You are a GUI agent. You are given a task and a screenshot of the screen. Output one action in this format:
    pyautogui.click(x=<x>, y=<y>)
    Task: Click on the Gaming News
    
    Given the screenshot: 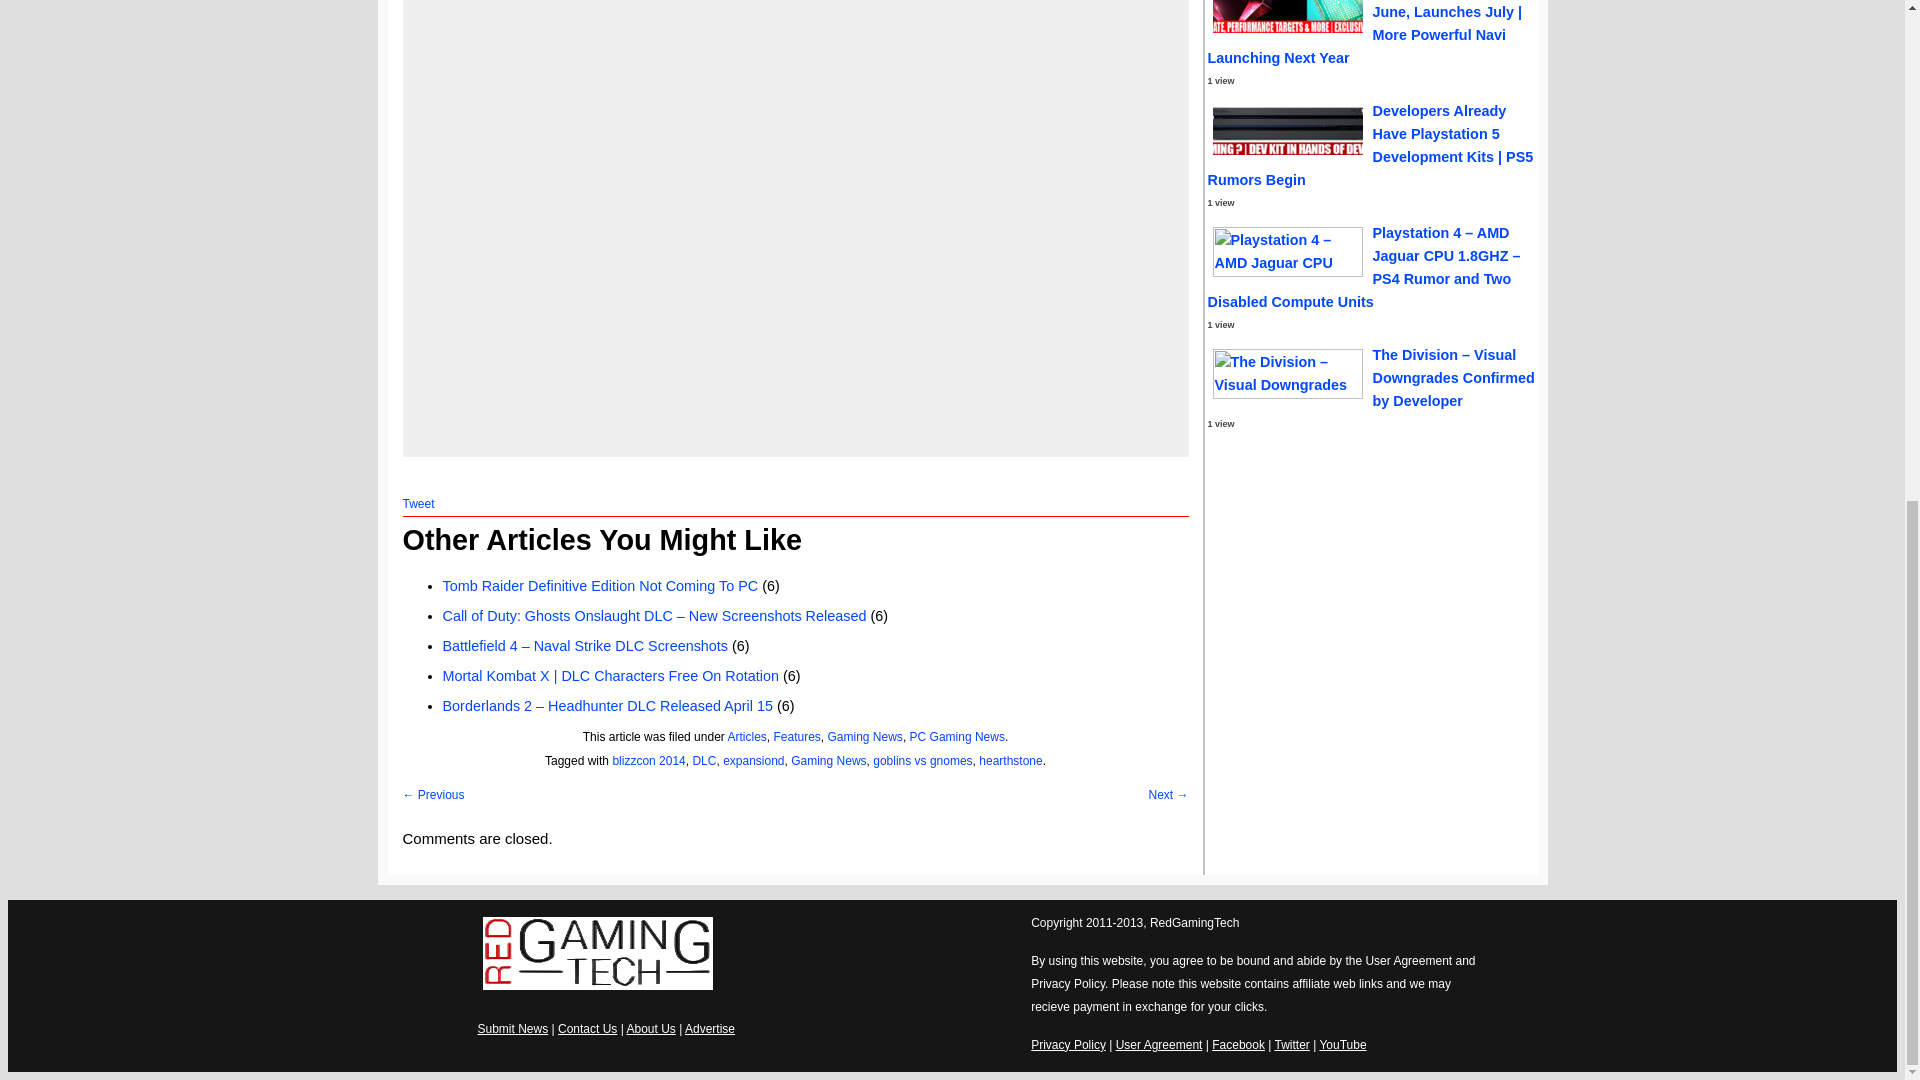 What is the action you would take?
    pyautogui.click(x=864, y=737)
    